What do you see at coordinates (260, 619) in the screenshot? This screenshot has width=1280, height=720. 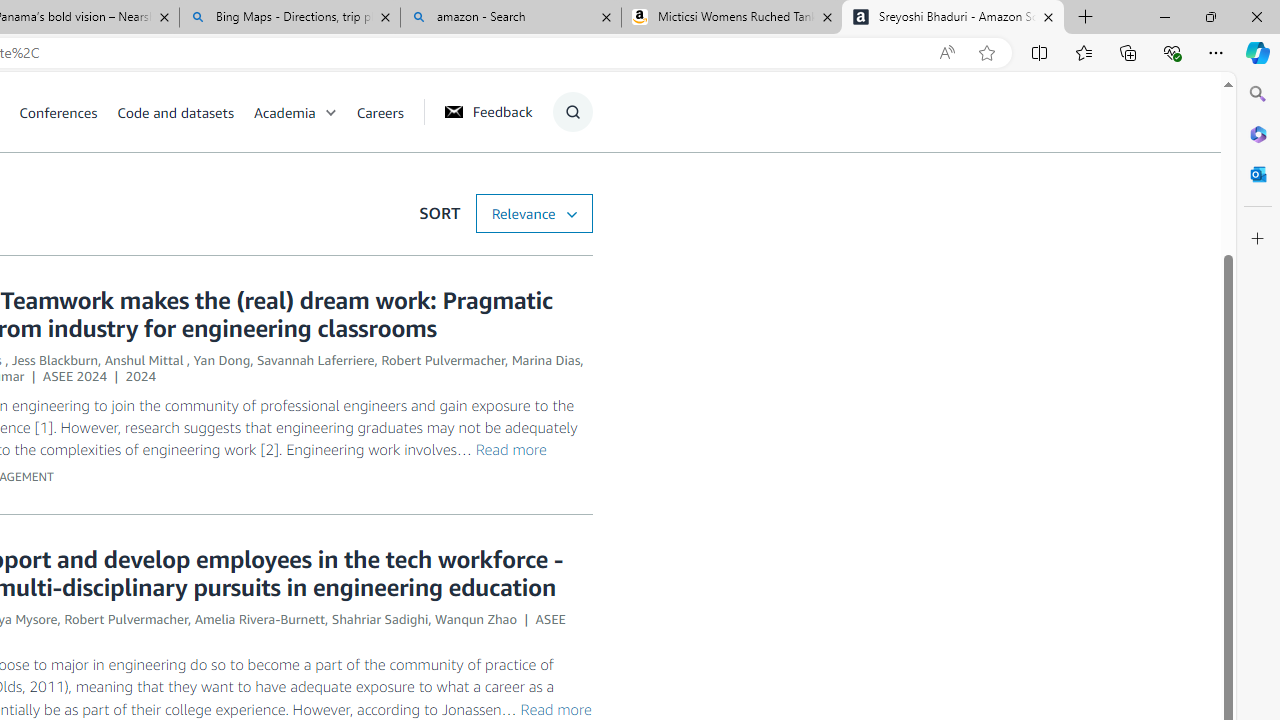 I see `Amelia Rivera-Burnett` at bounding box center [260, 619].